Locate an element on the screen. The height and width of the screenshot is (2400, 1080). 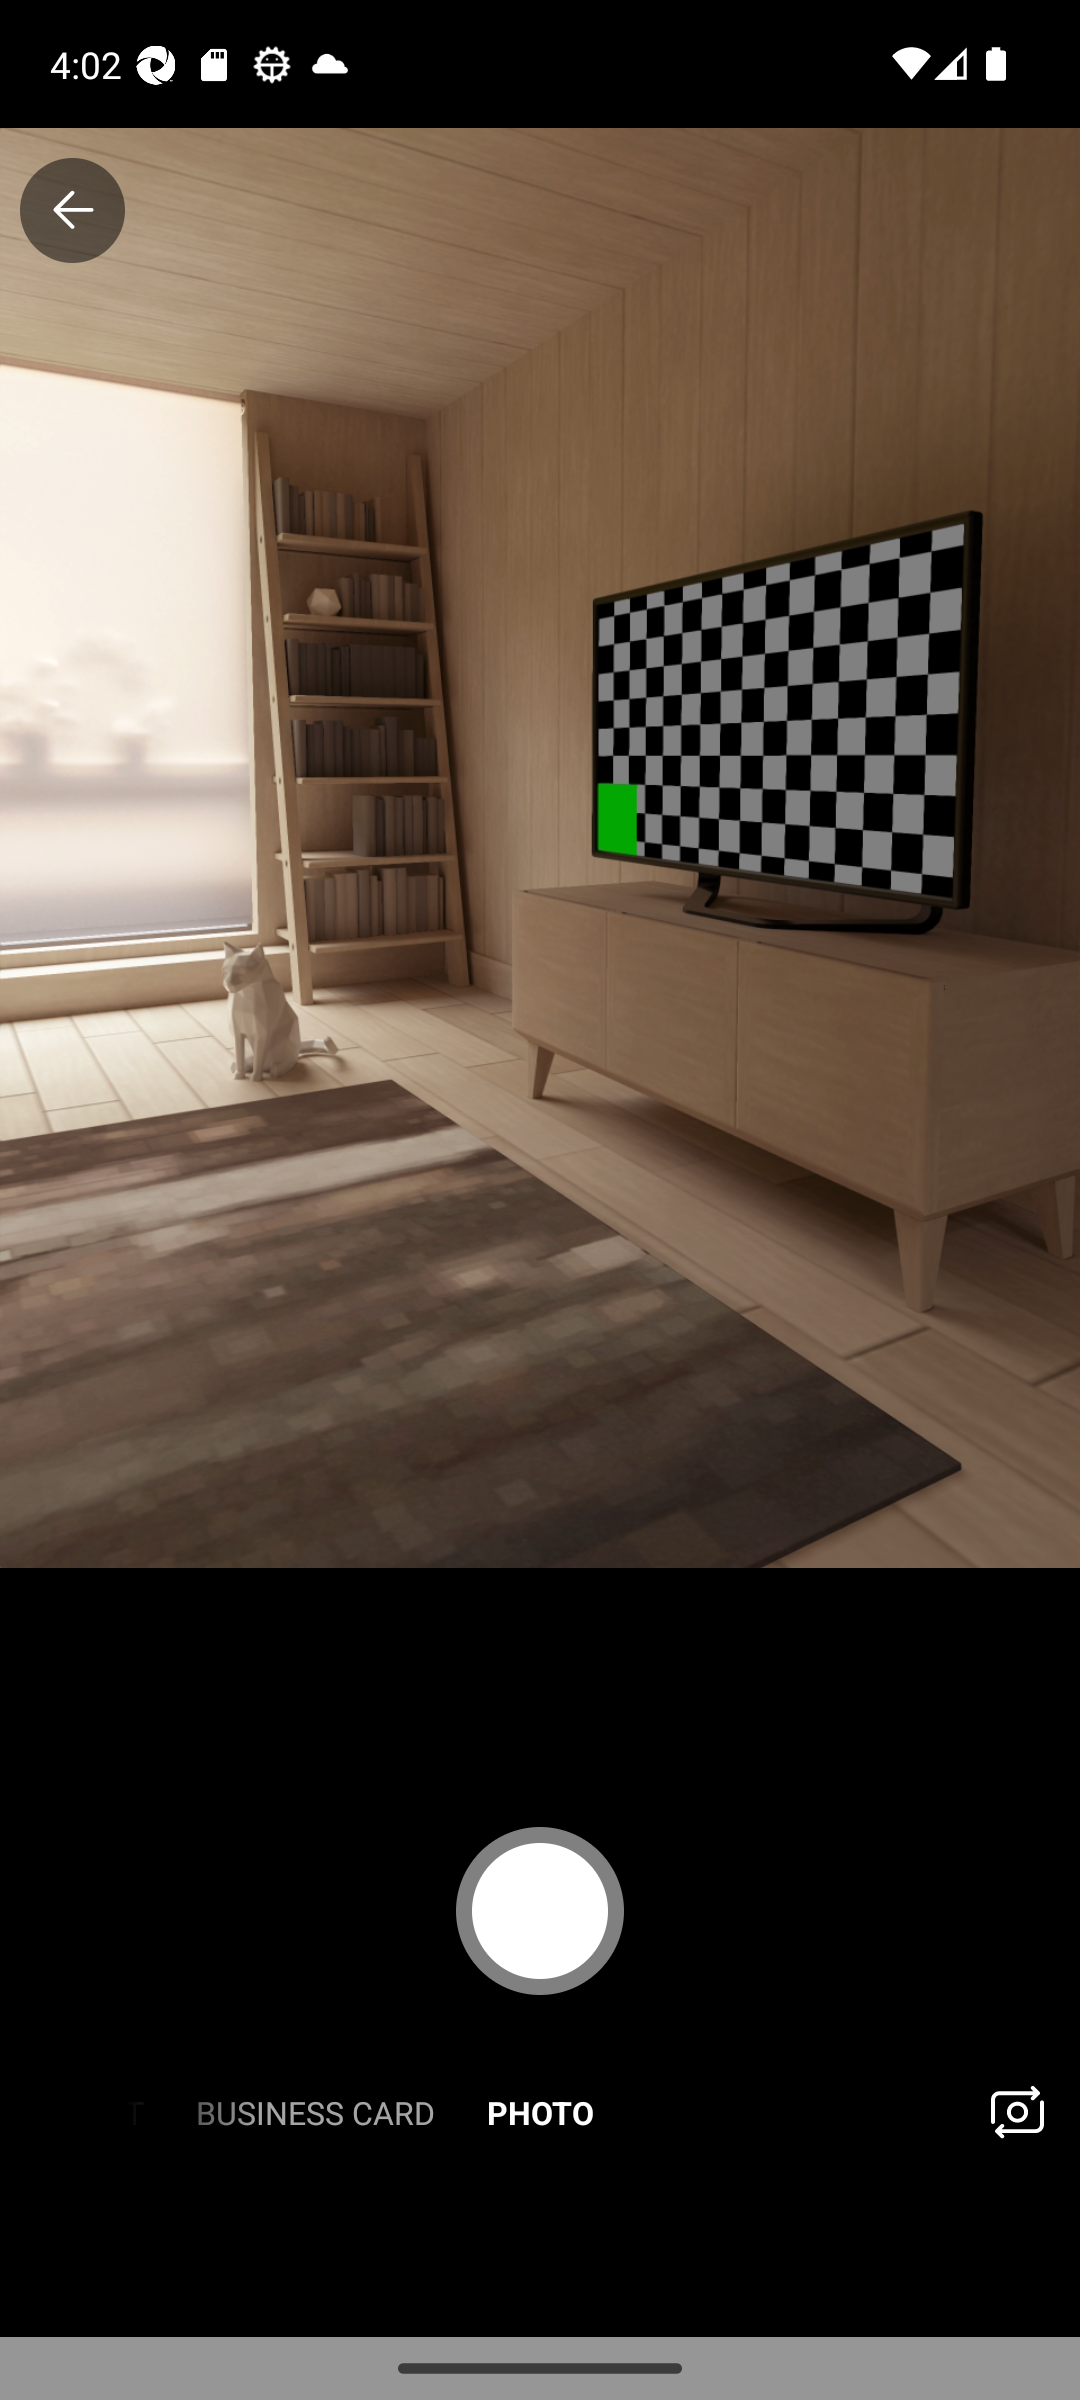
BUSINESS CARD is located at coordinates (314, 2110).